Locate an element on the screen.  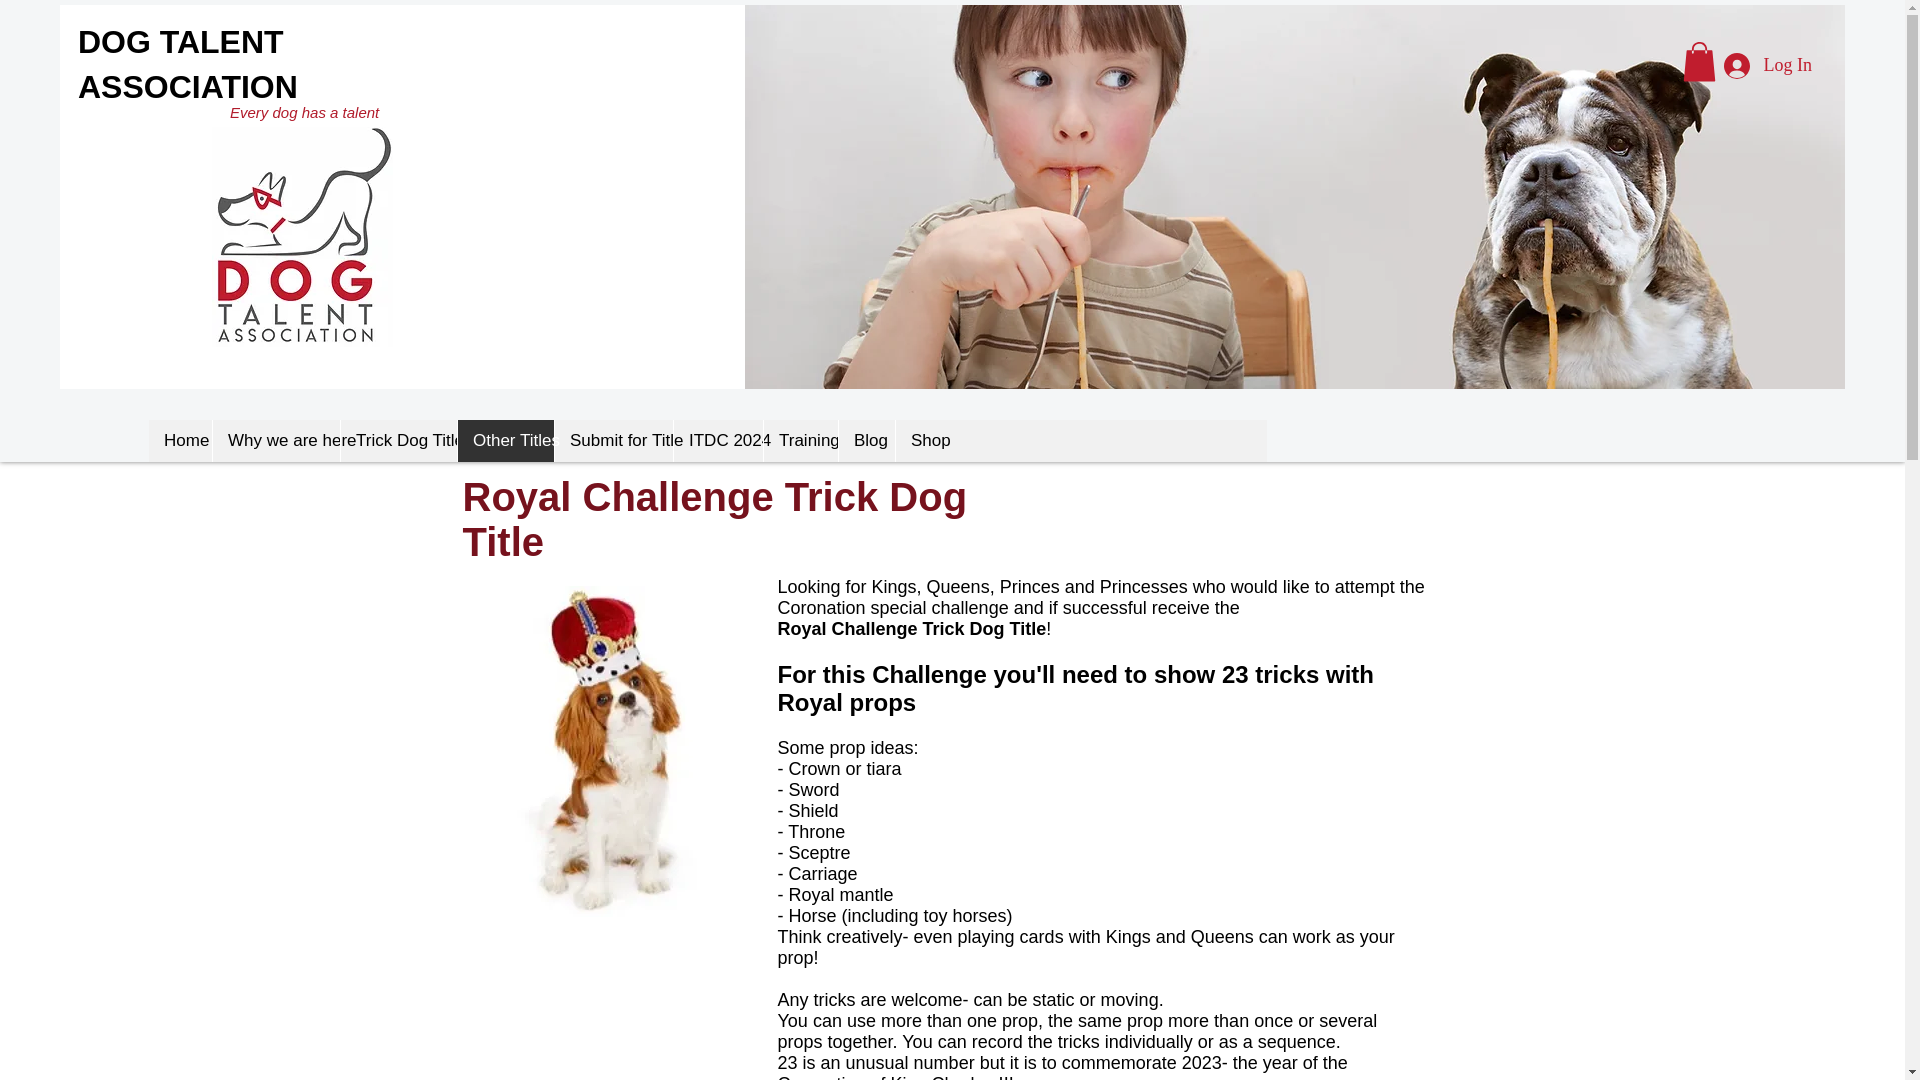
Submit for Title is located at coordinates (614, 441).